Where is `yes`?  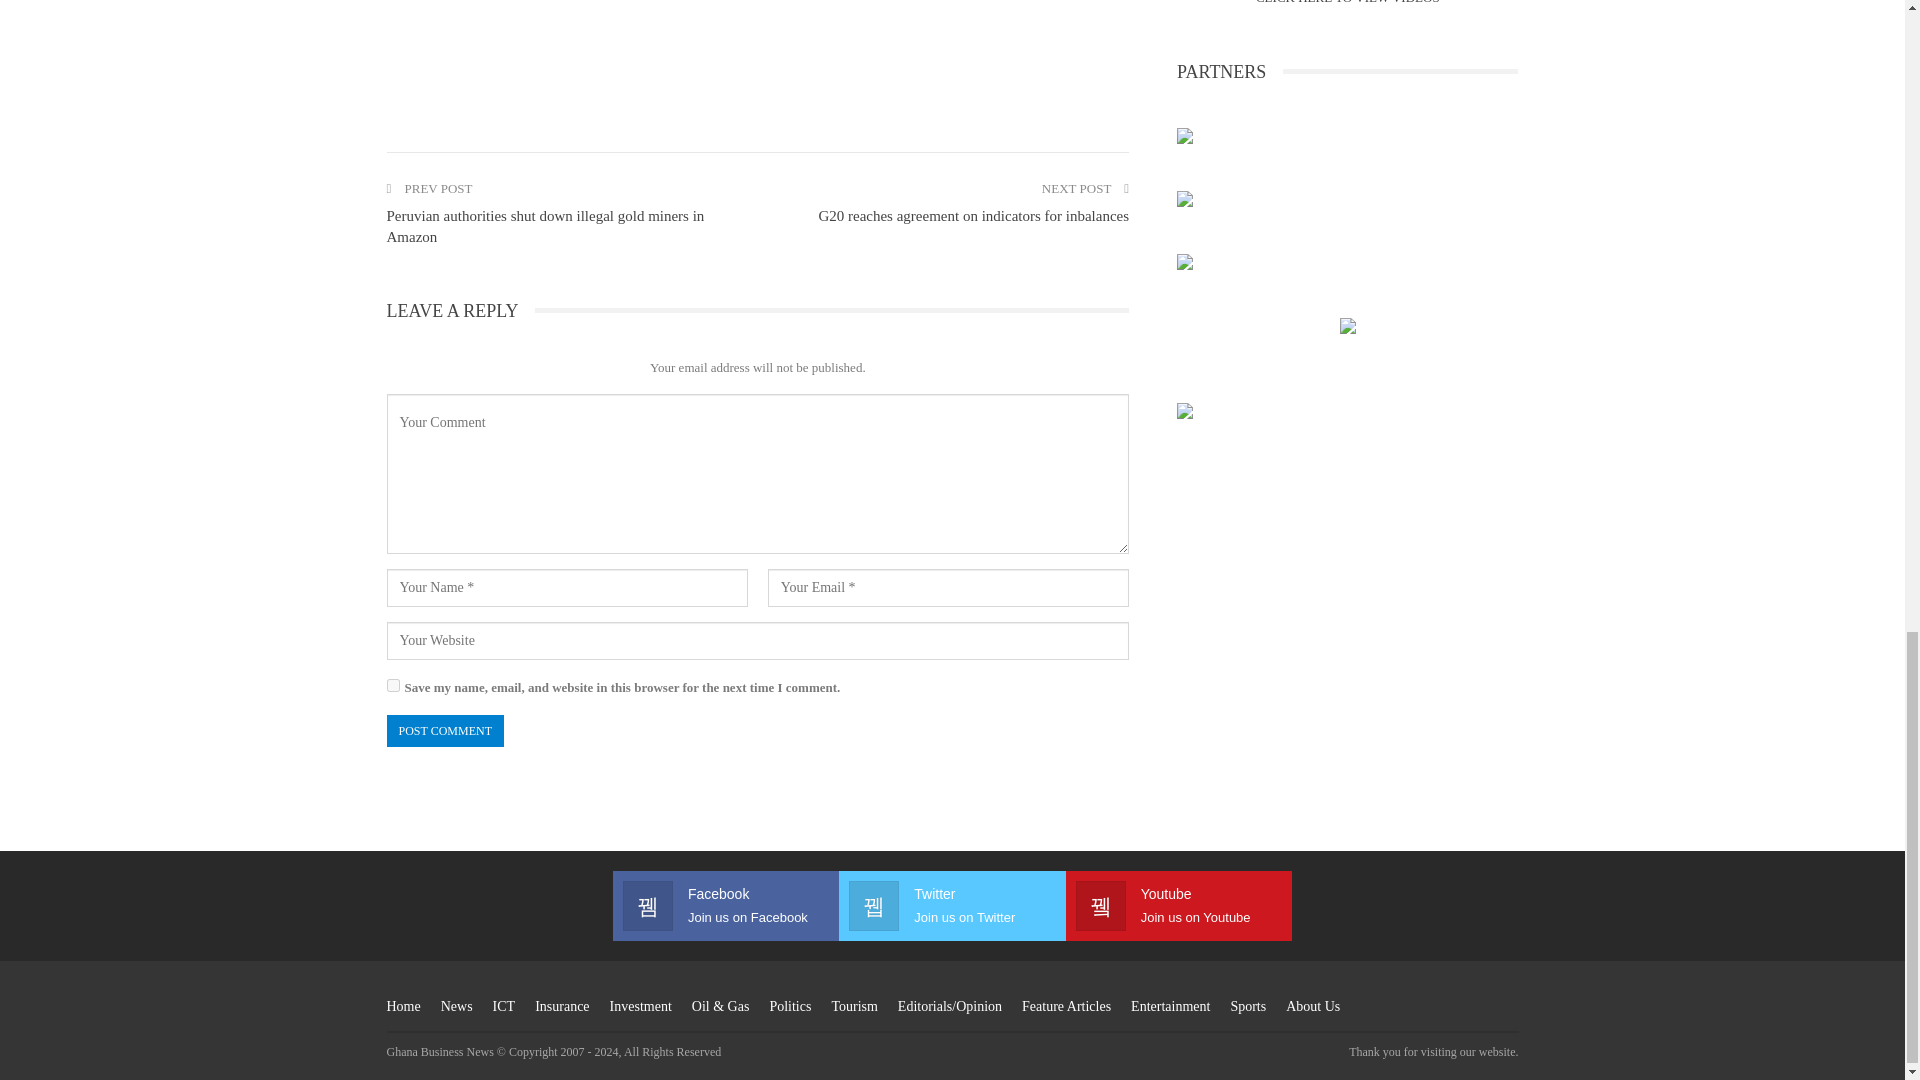
yes is located at coordinates (392, 686).